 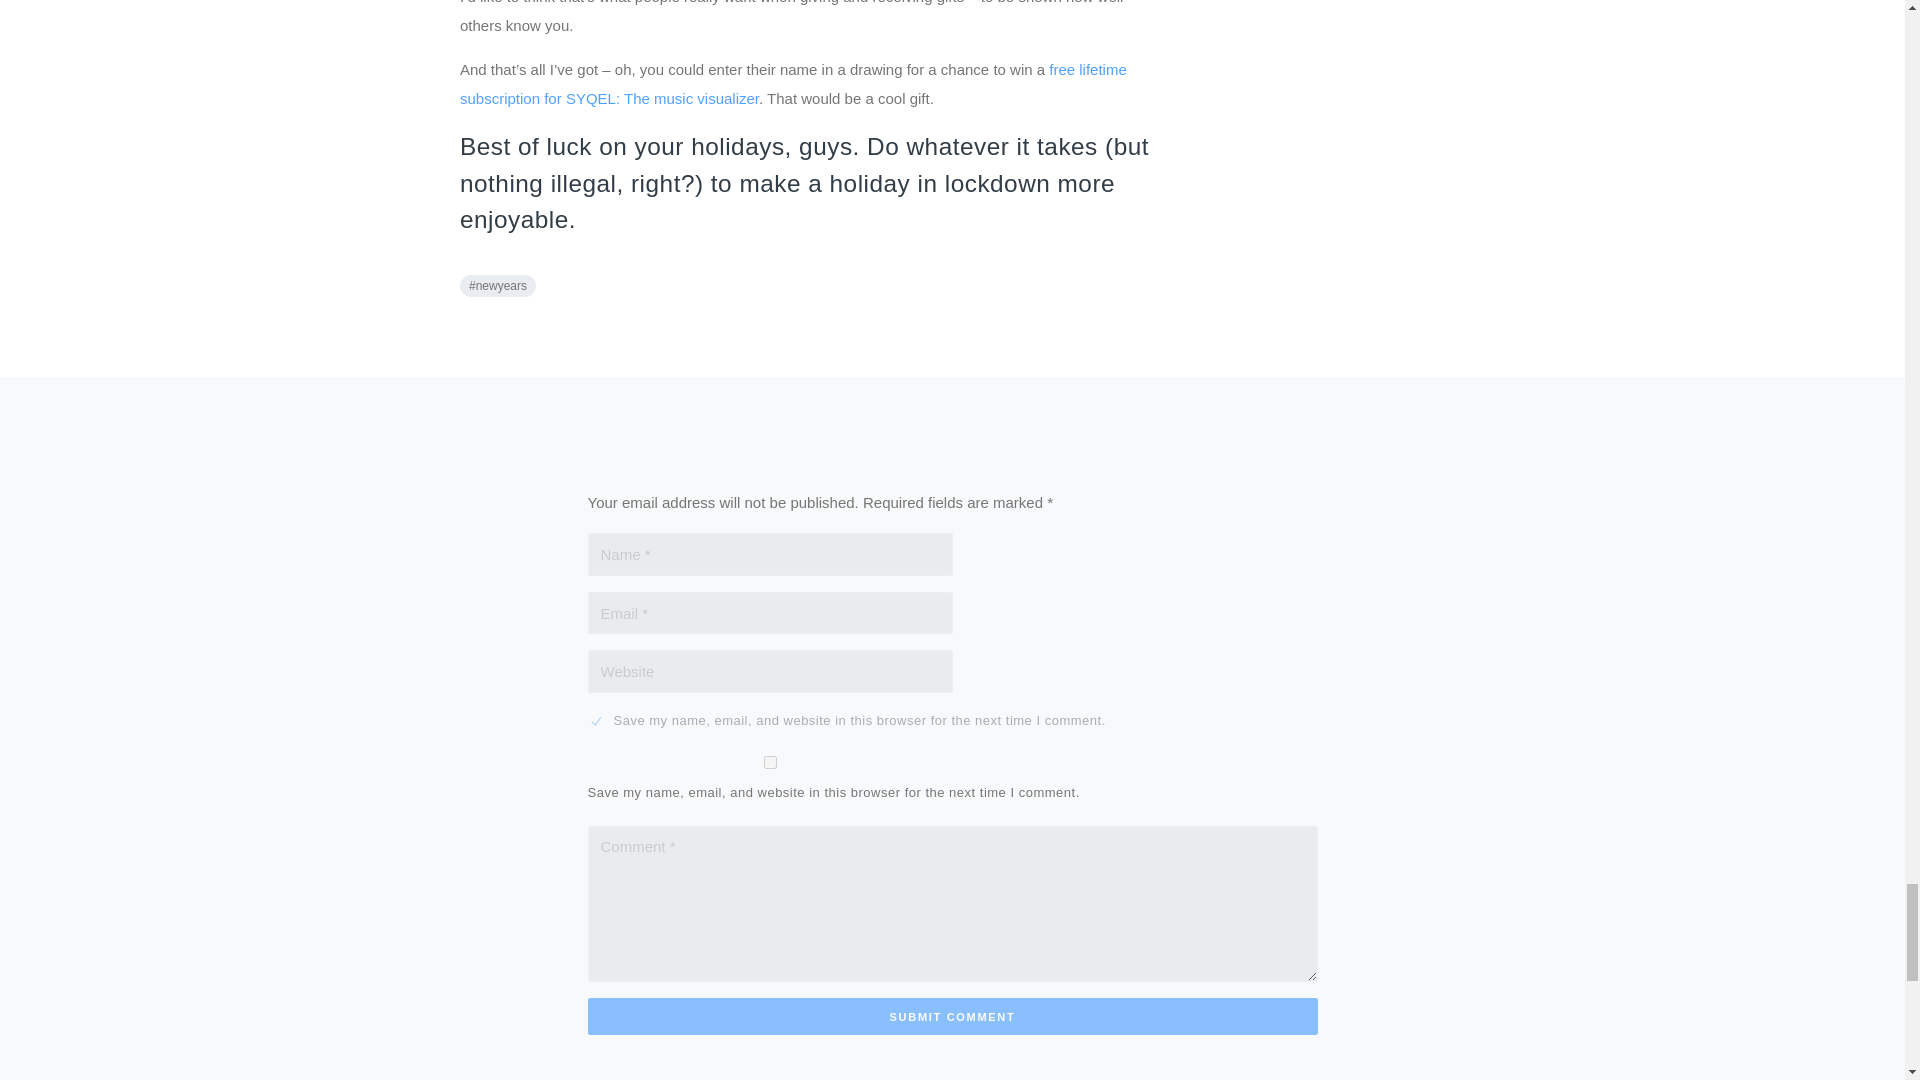 What do you see at coordinates (770, 762) in the screenshot?
I see `yes` at bounding box center [770, 762].